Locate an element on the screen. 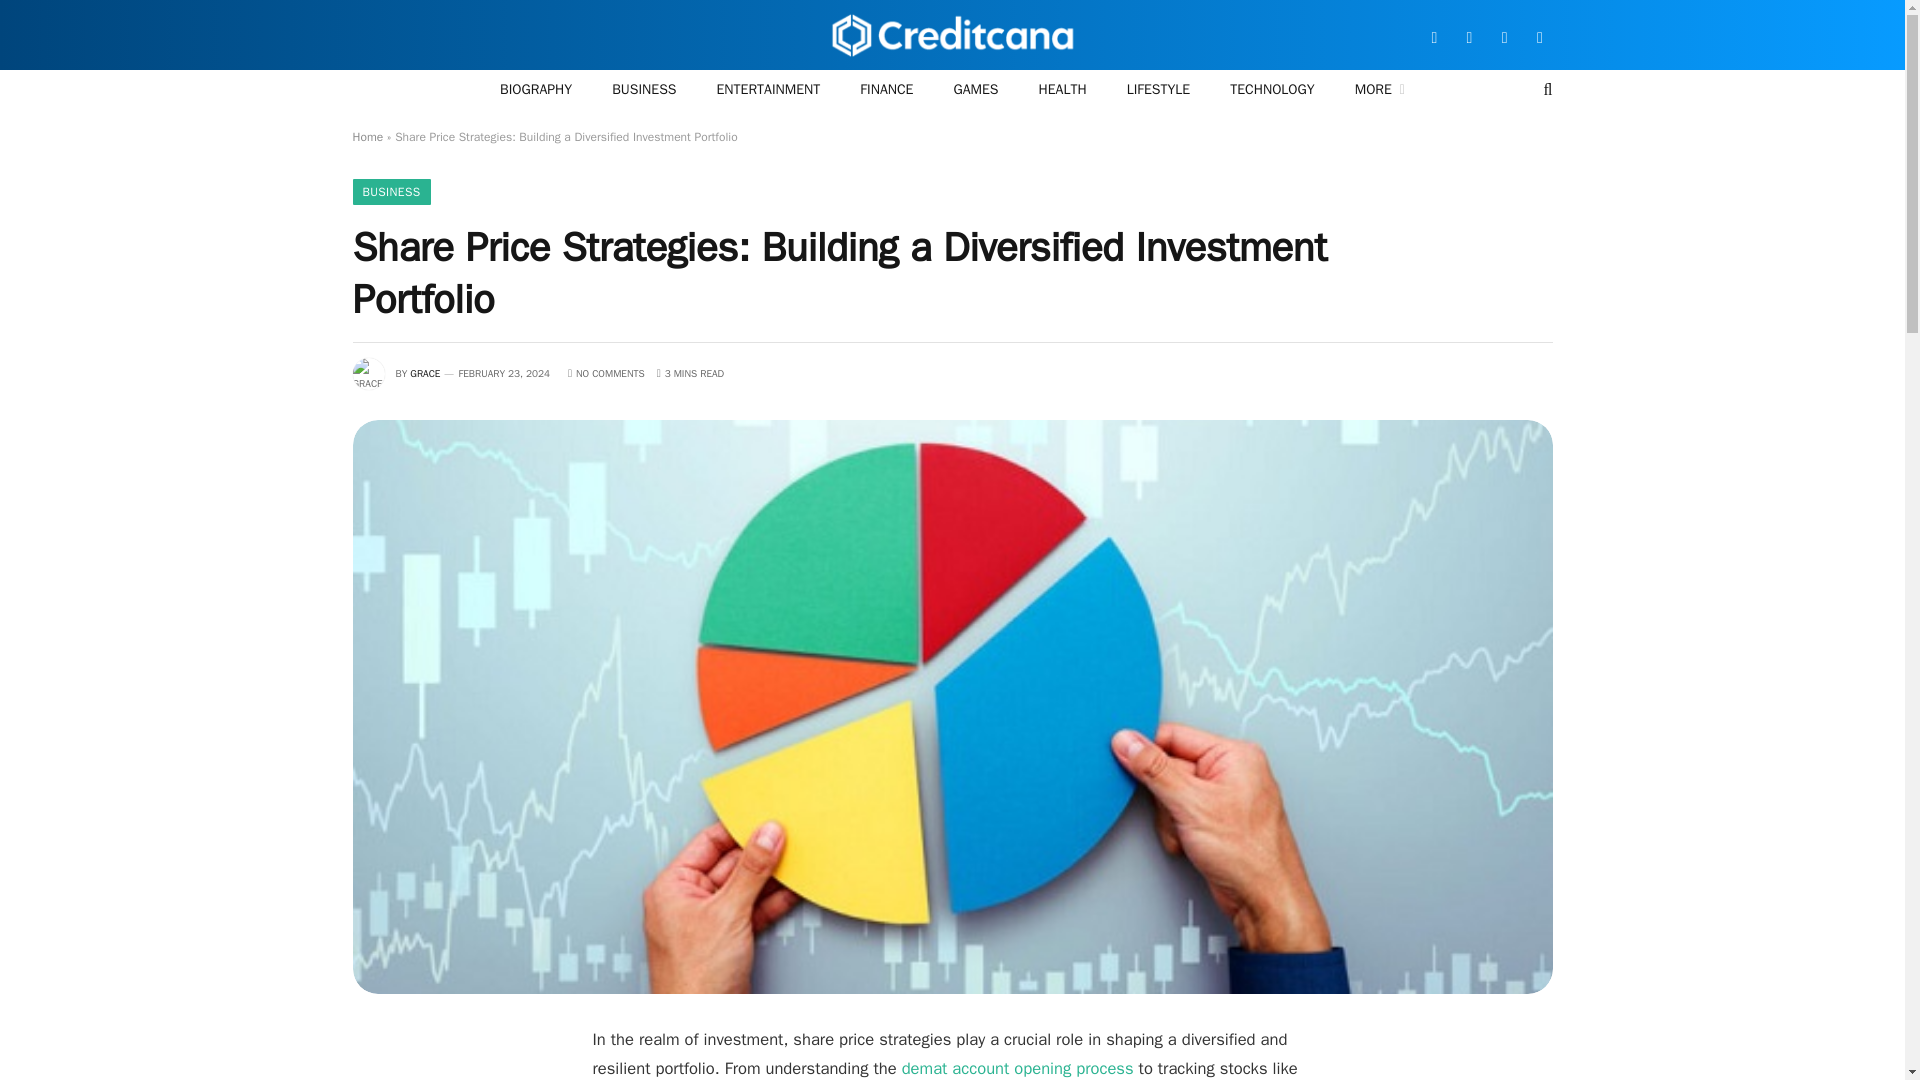 The width and height of the screenshot is (1920, 1080). NO COMMENTS is located at coordinates (606, 374).